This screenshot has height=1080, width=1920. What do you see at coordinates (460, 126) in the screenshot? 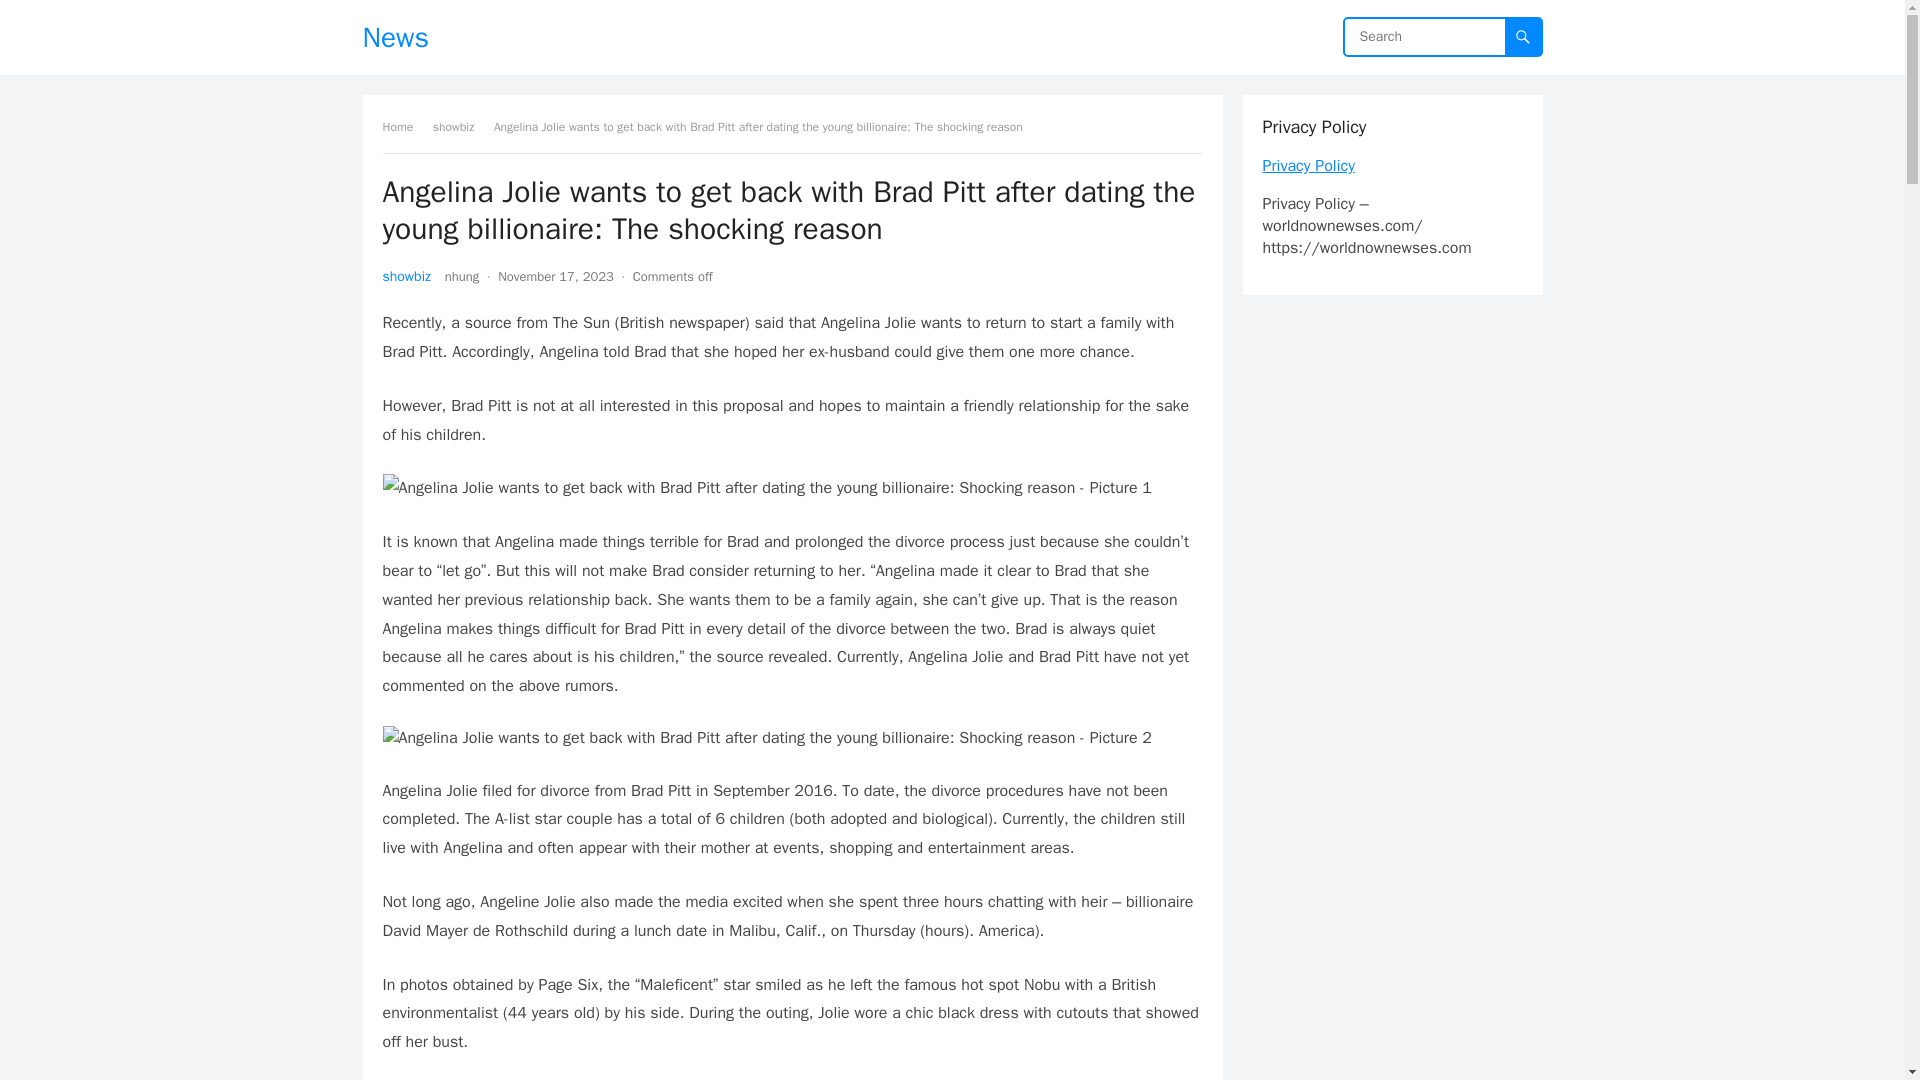
I see `showbiz` at bounding box center [460, 126].